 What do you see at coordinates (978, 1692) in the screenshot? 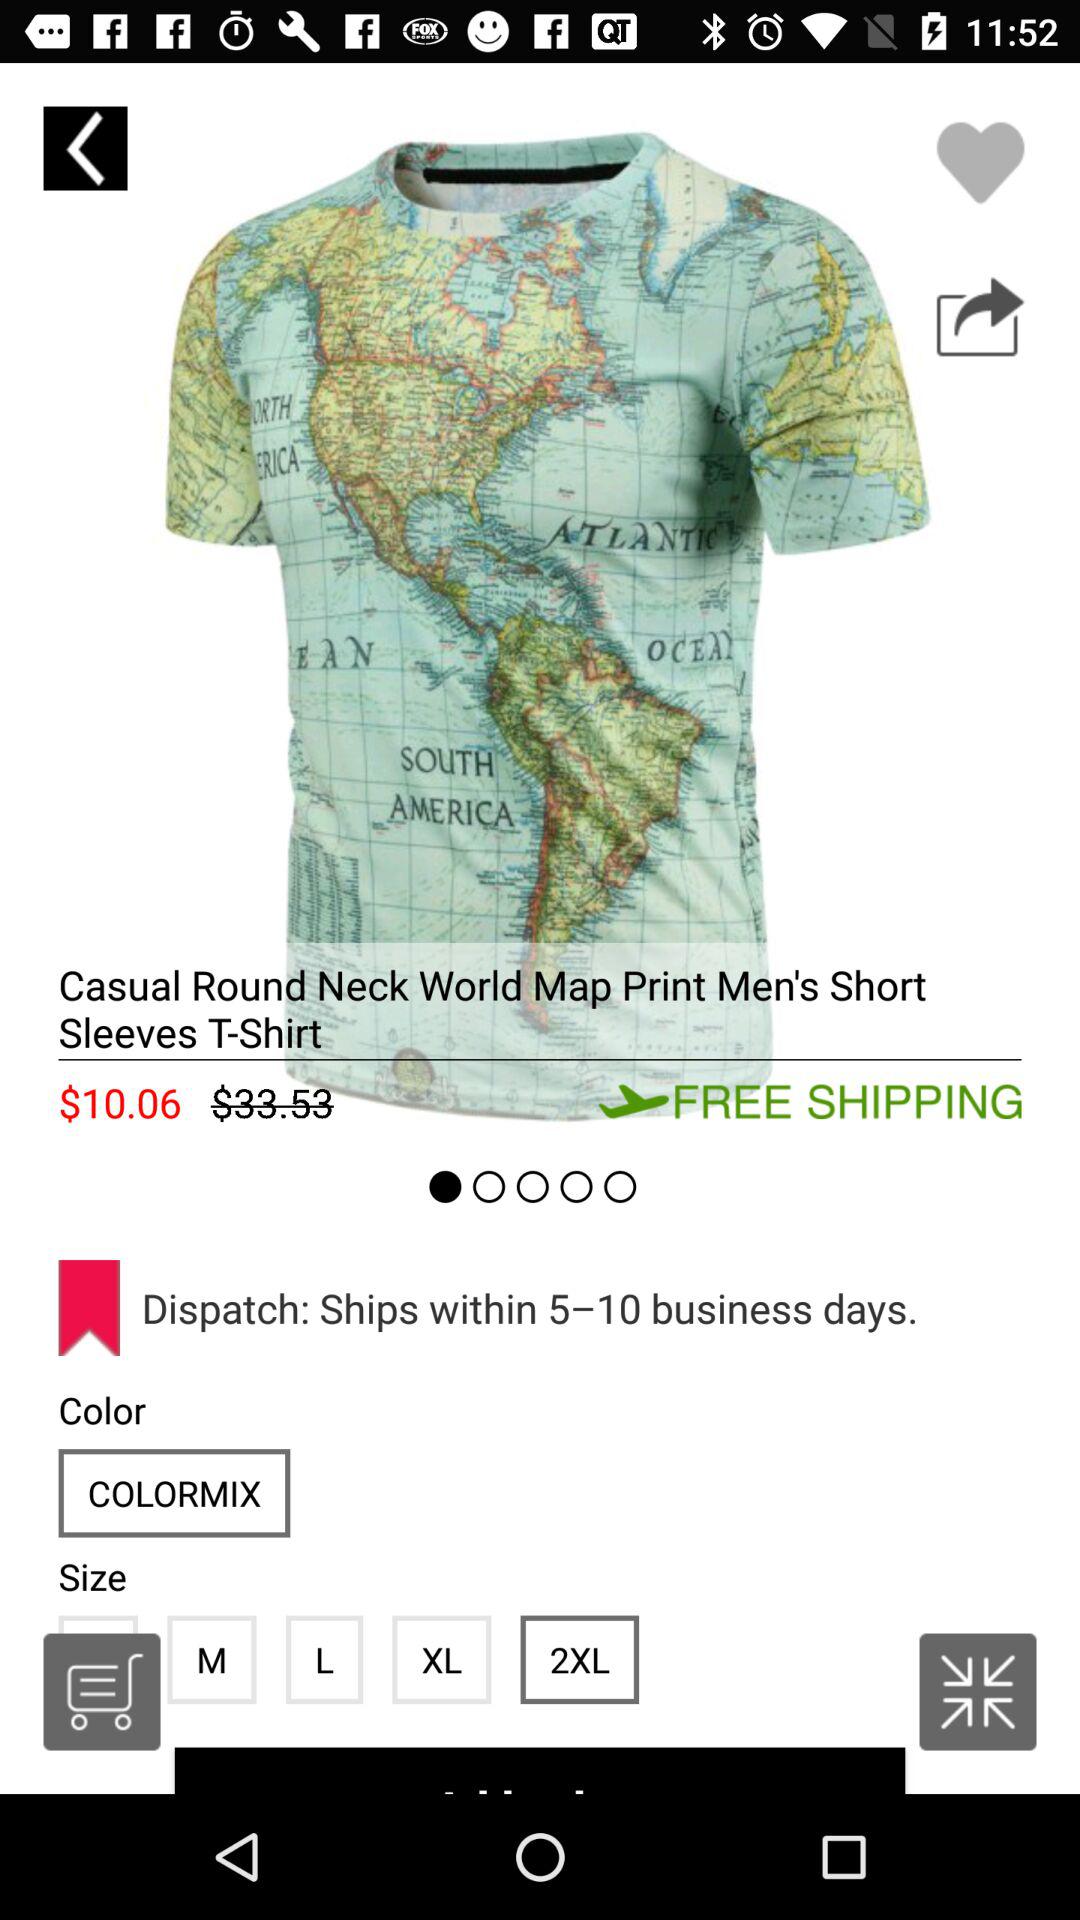
I see `tap icon at the bottom right corner` at bounding box center [978, 1692].